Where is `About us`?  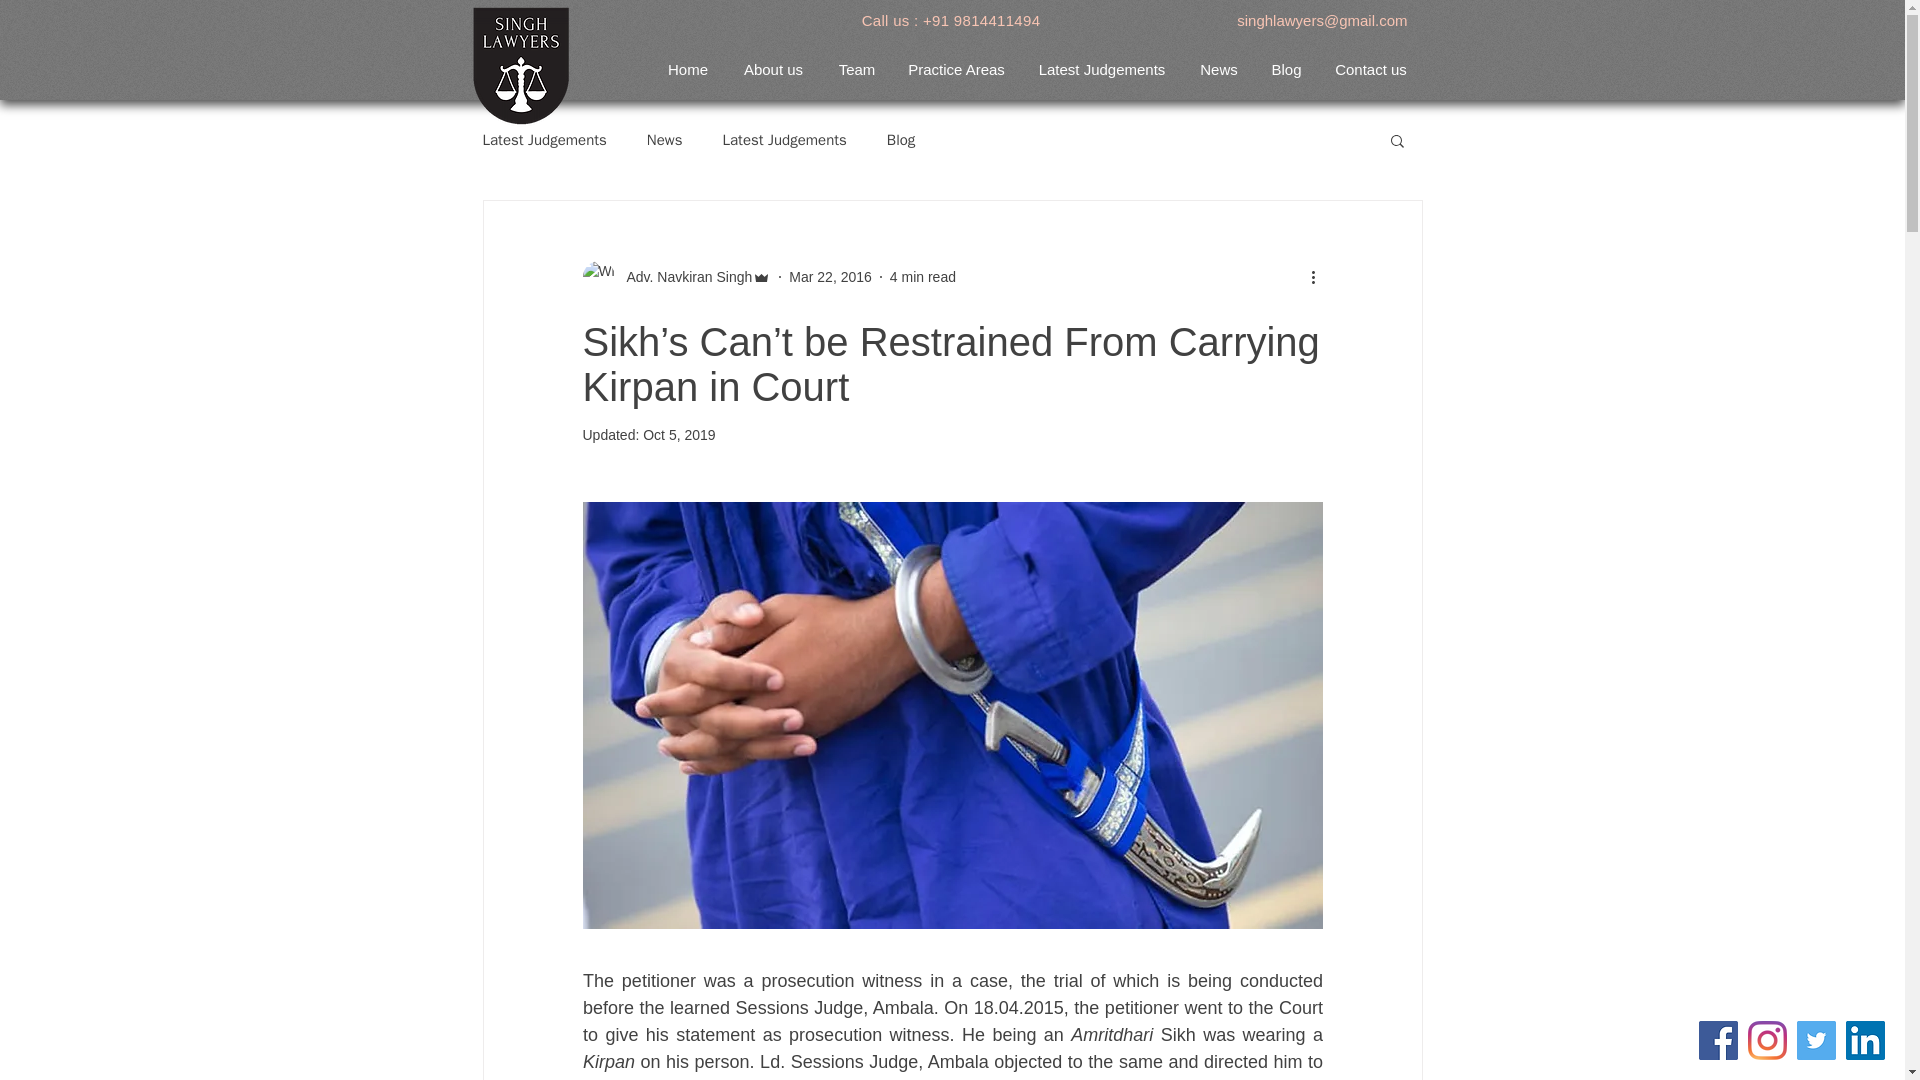 About us is located at coordinates (773, 70).